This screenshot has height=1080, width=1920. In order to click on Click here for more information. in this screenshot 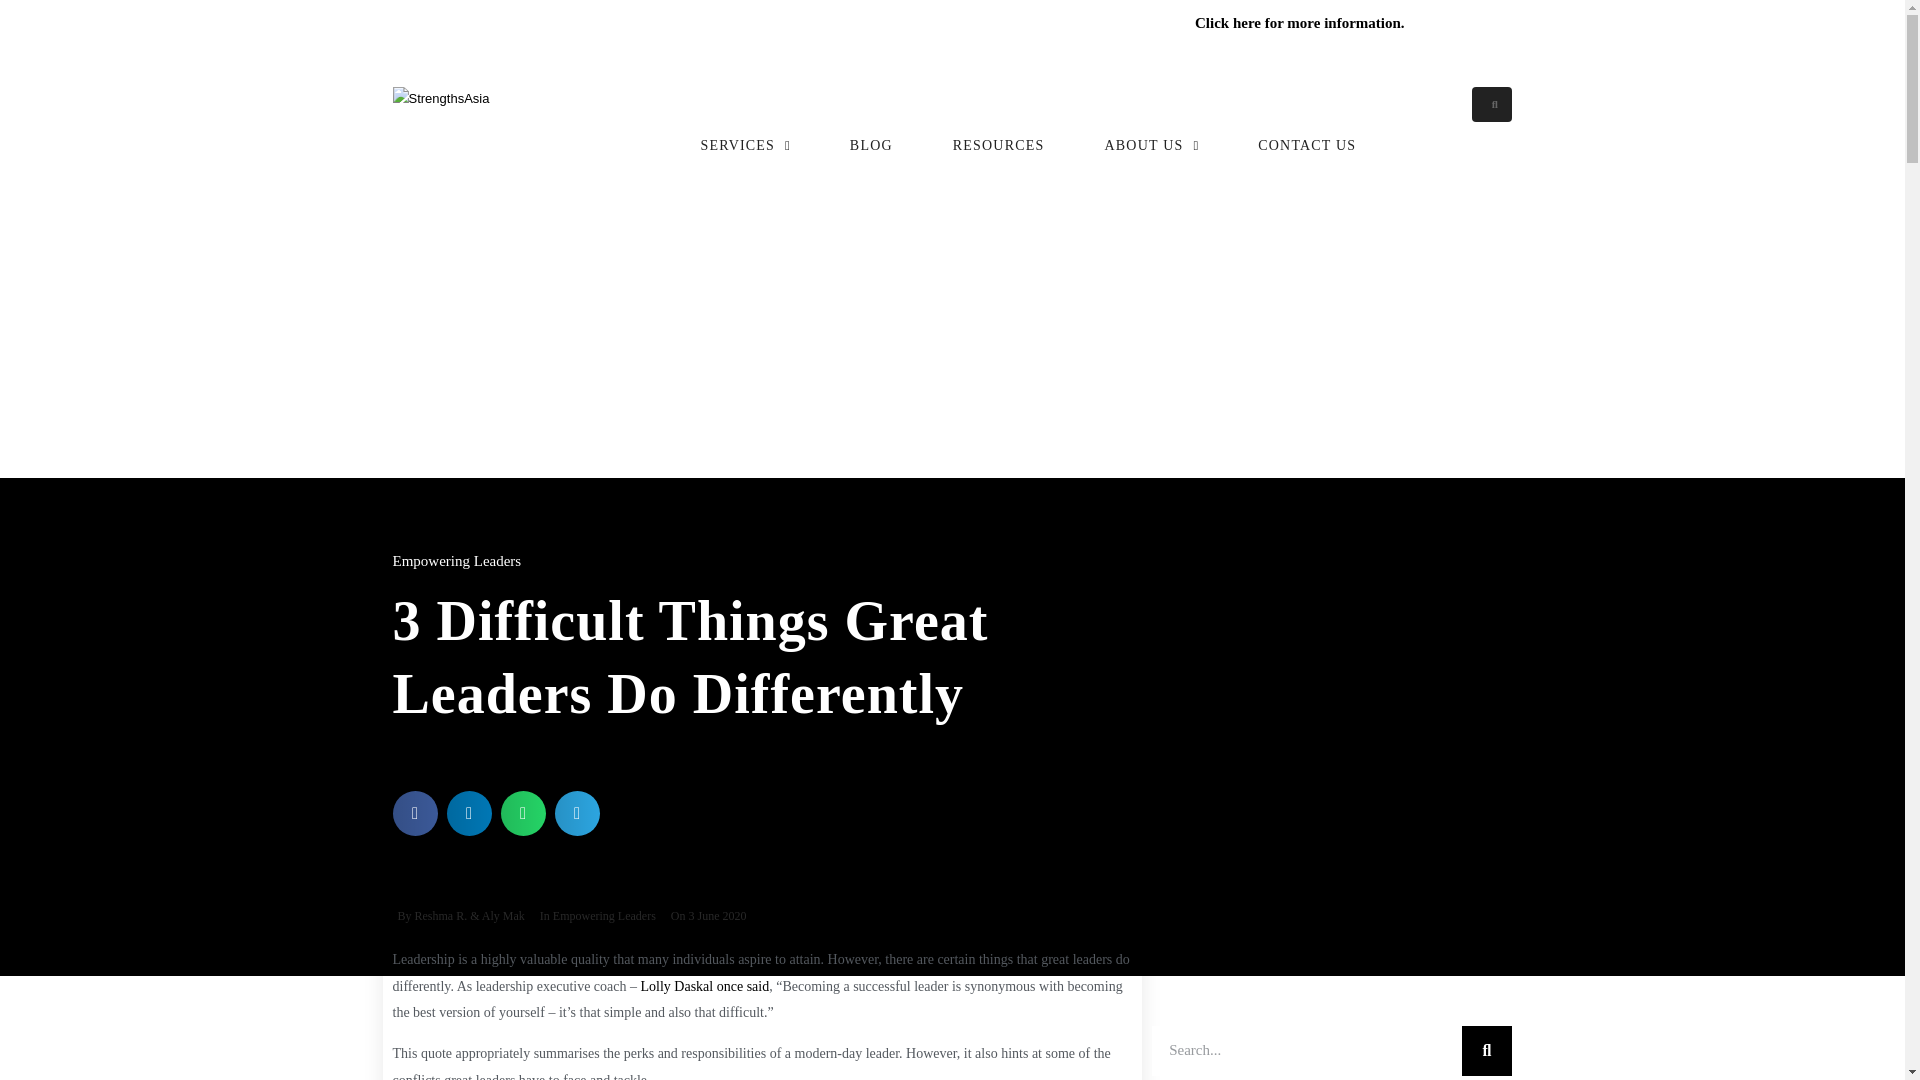, I will do `click(1300, 23)`.